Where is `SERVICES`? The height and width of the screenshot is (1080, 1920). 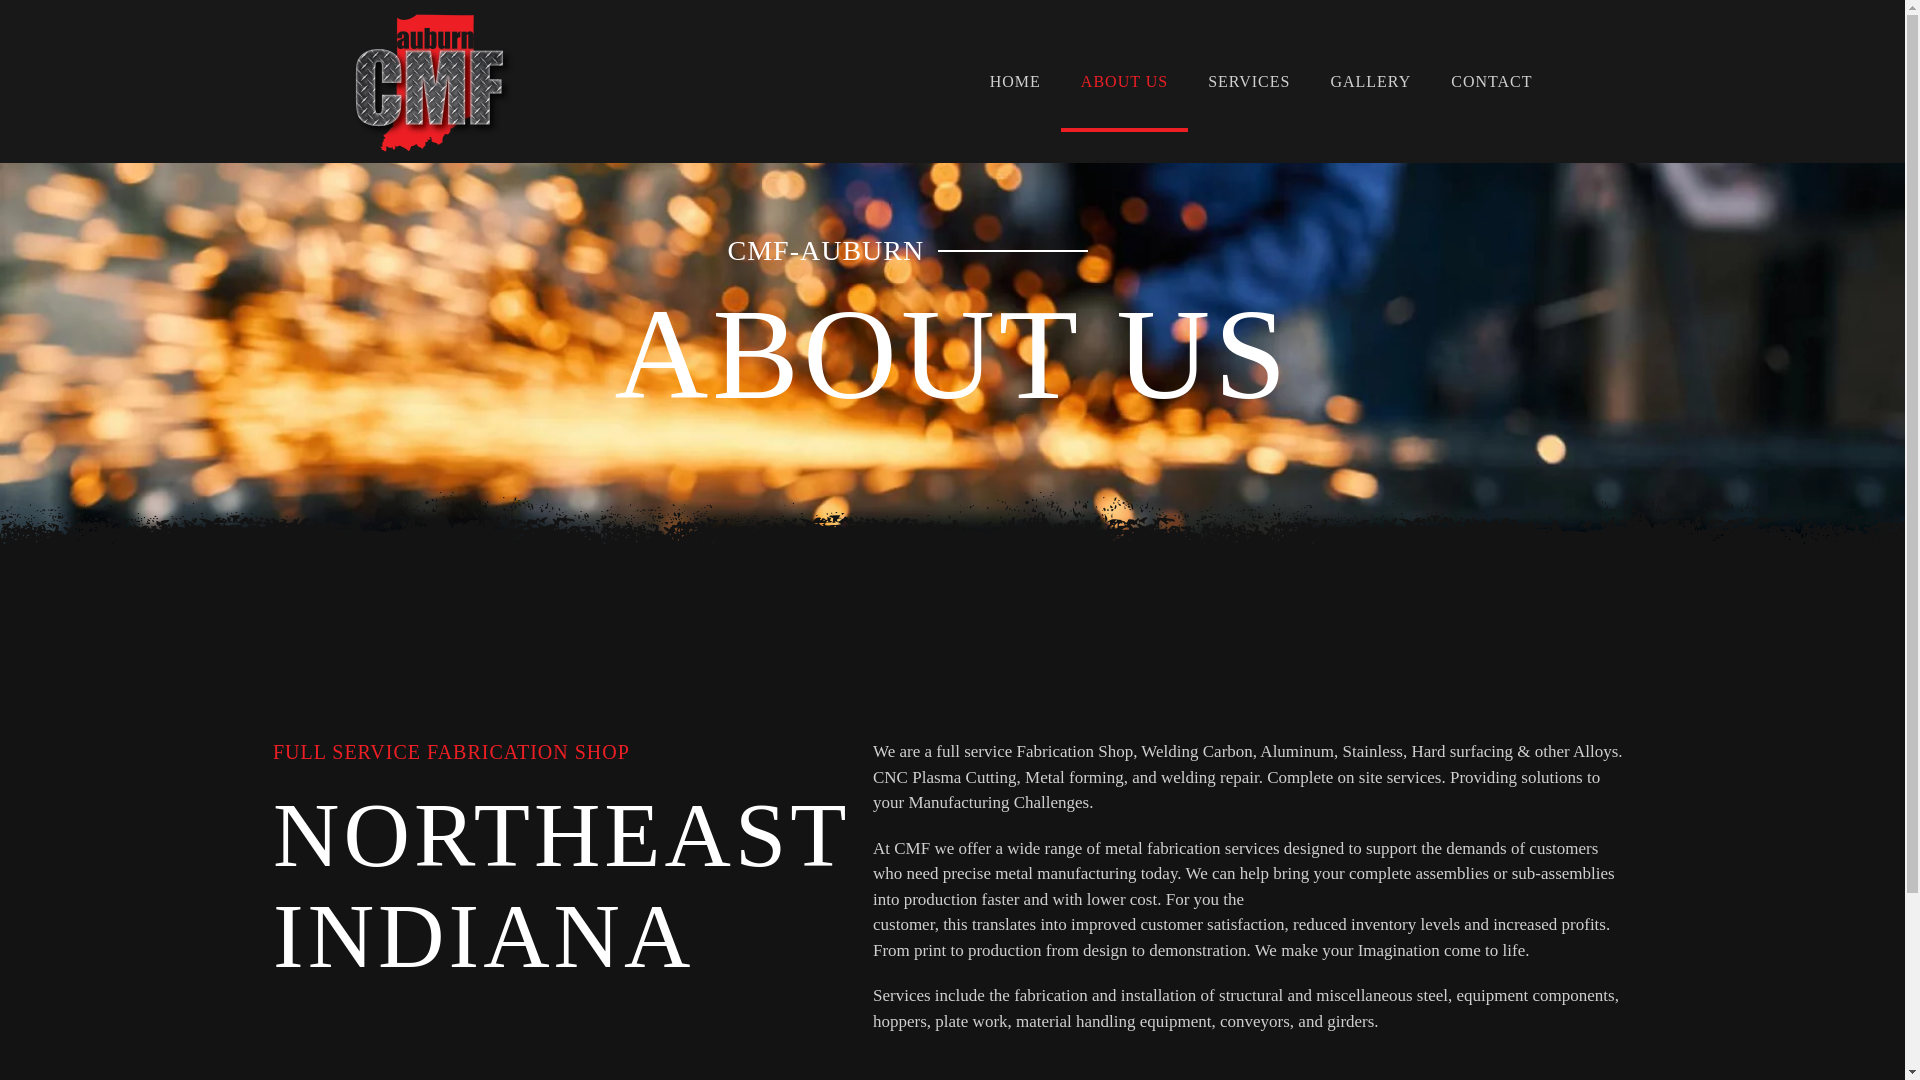 SERVICES is located at coordinates (1248, 82).